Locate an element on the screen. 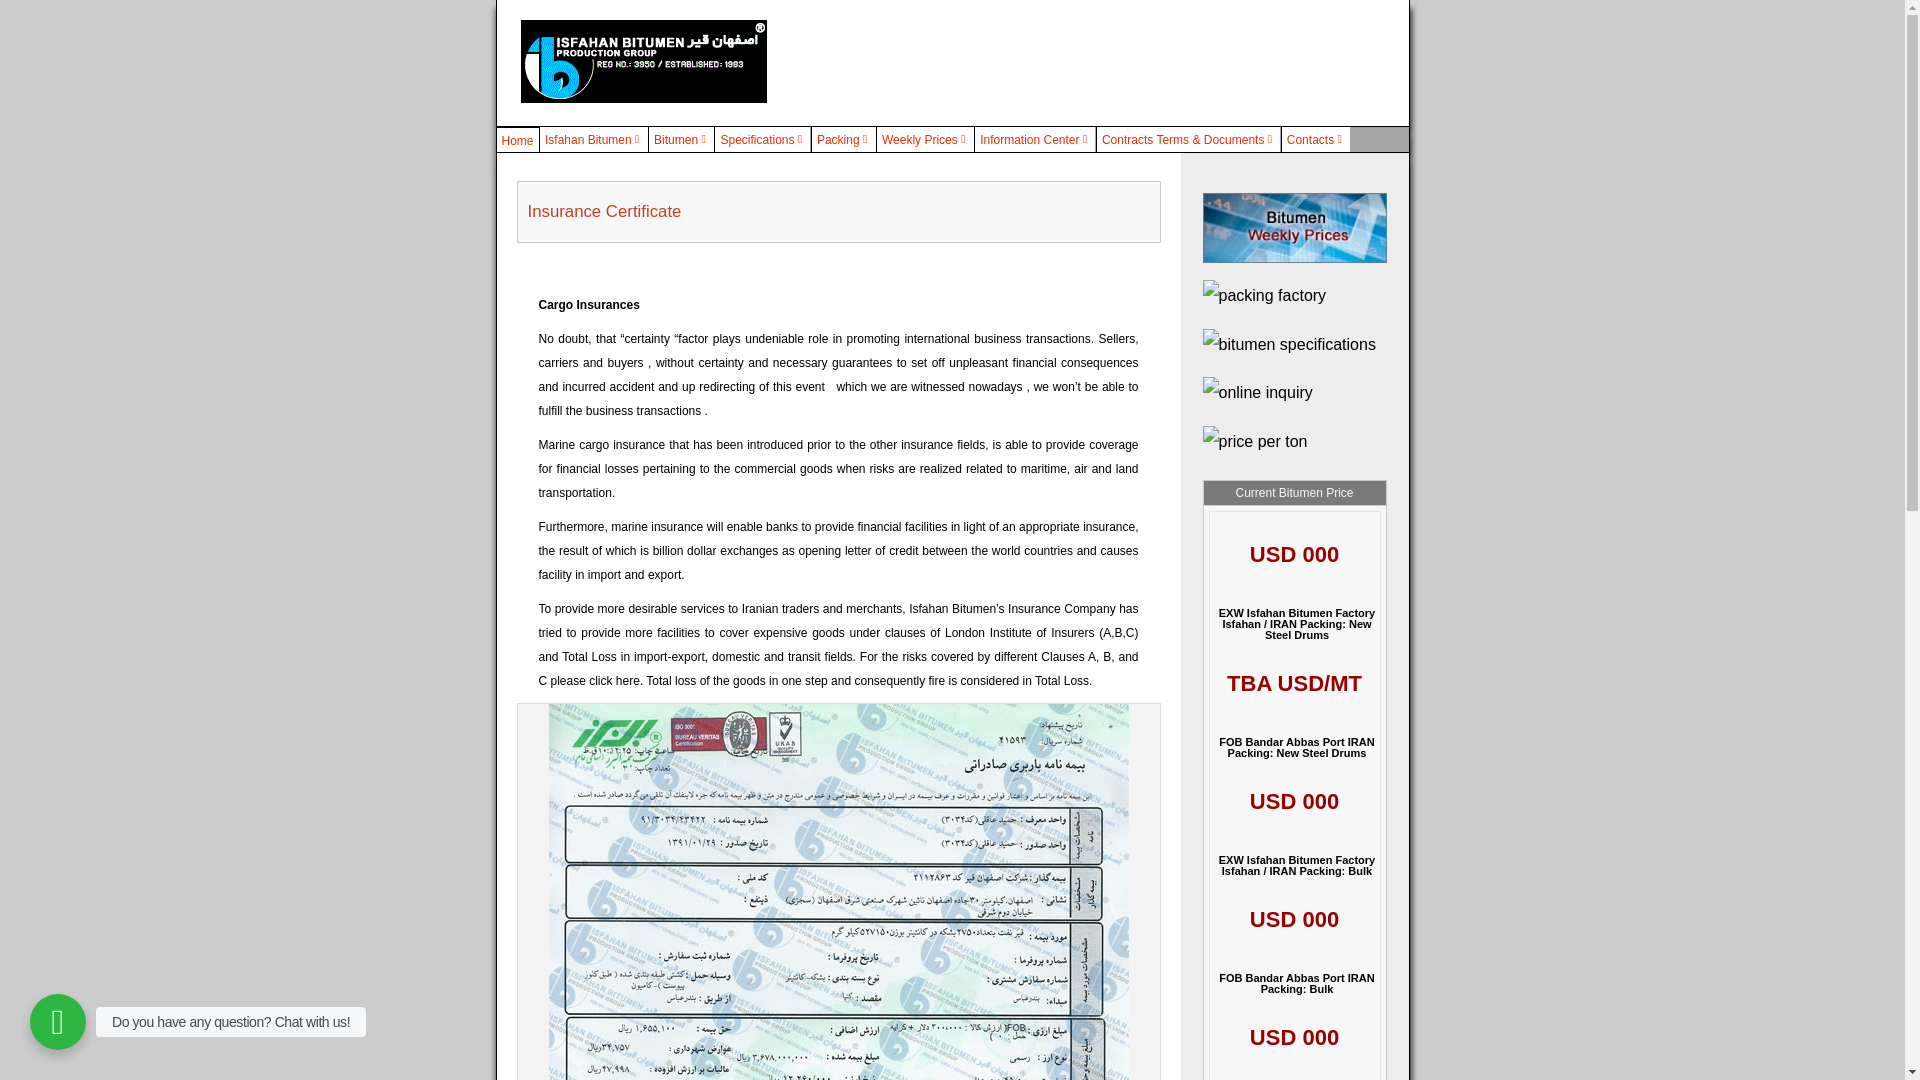  Isfahan Bitumen is located at coordinates (594, 138).